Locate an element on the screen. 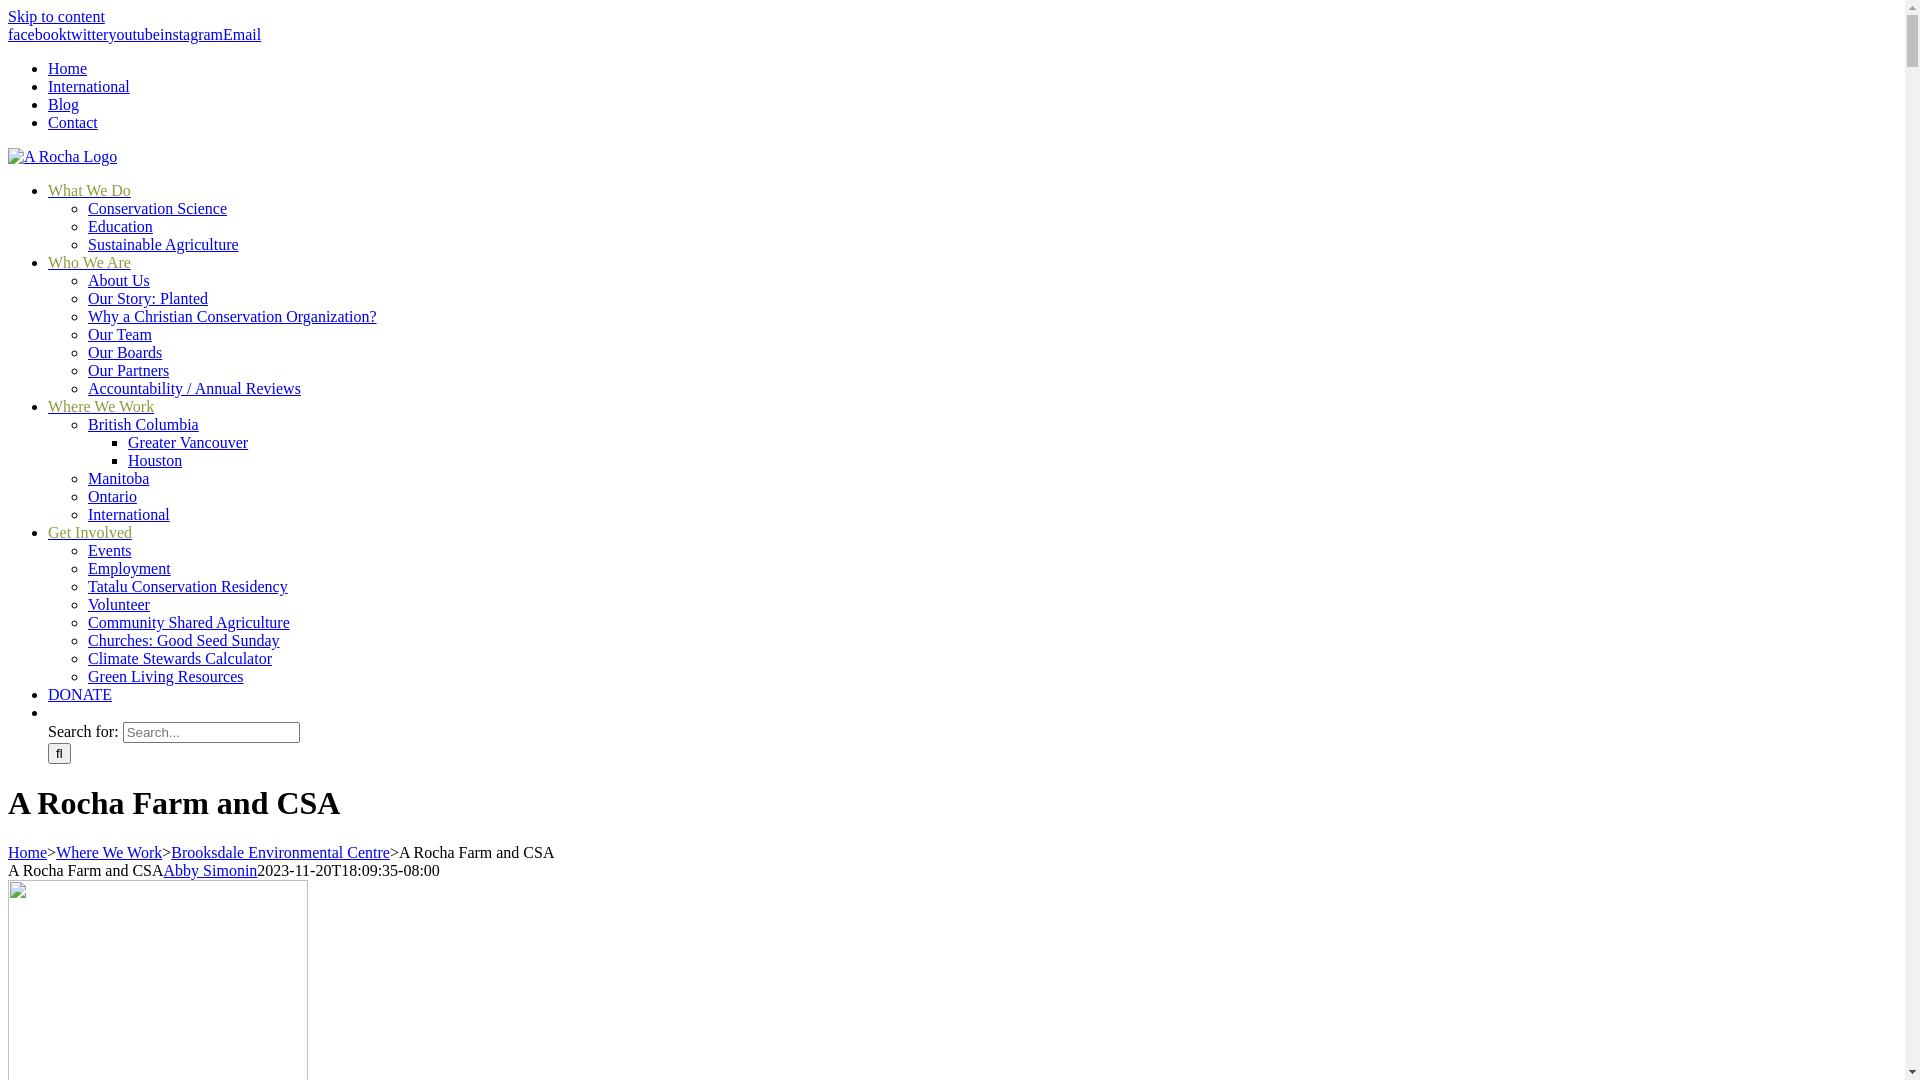 Image resolution: width=1920 pixels, height=1080 pixels. Greater Vancouver is located at coordinates (188, 442).